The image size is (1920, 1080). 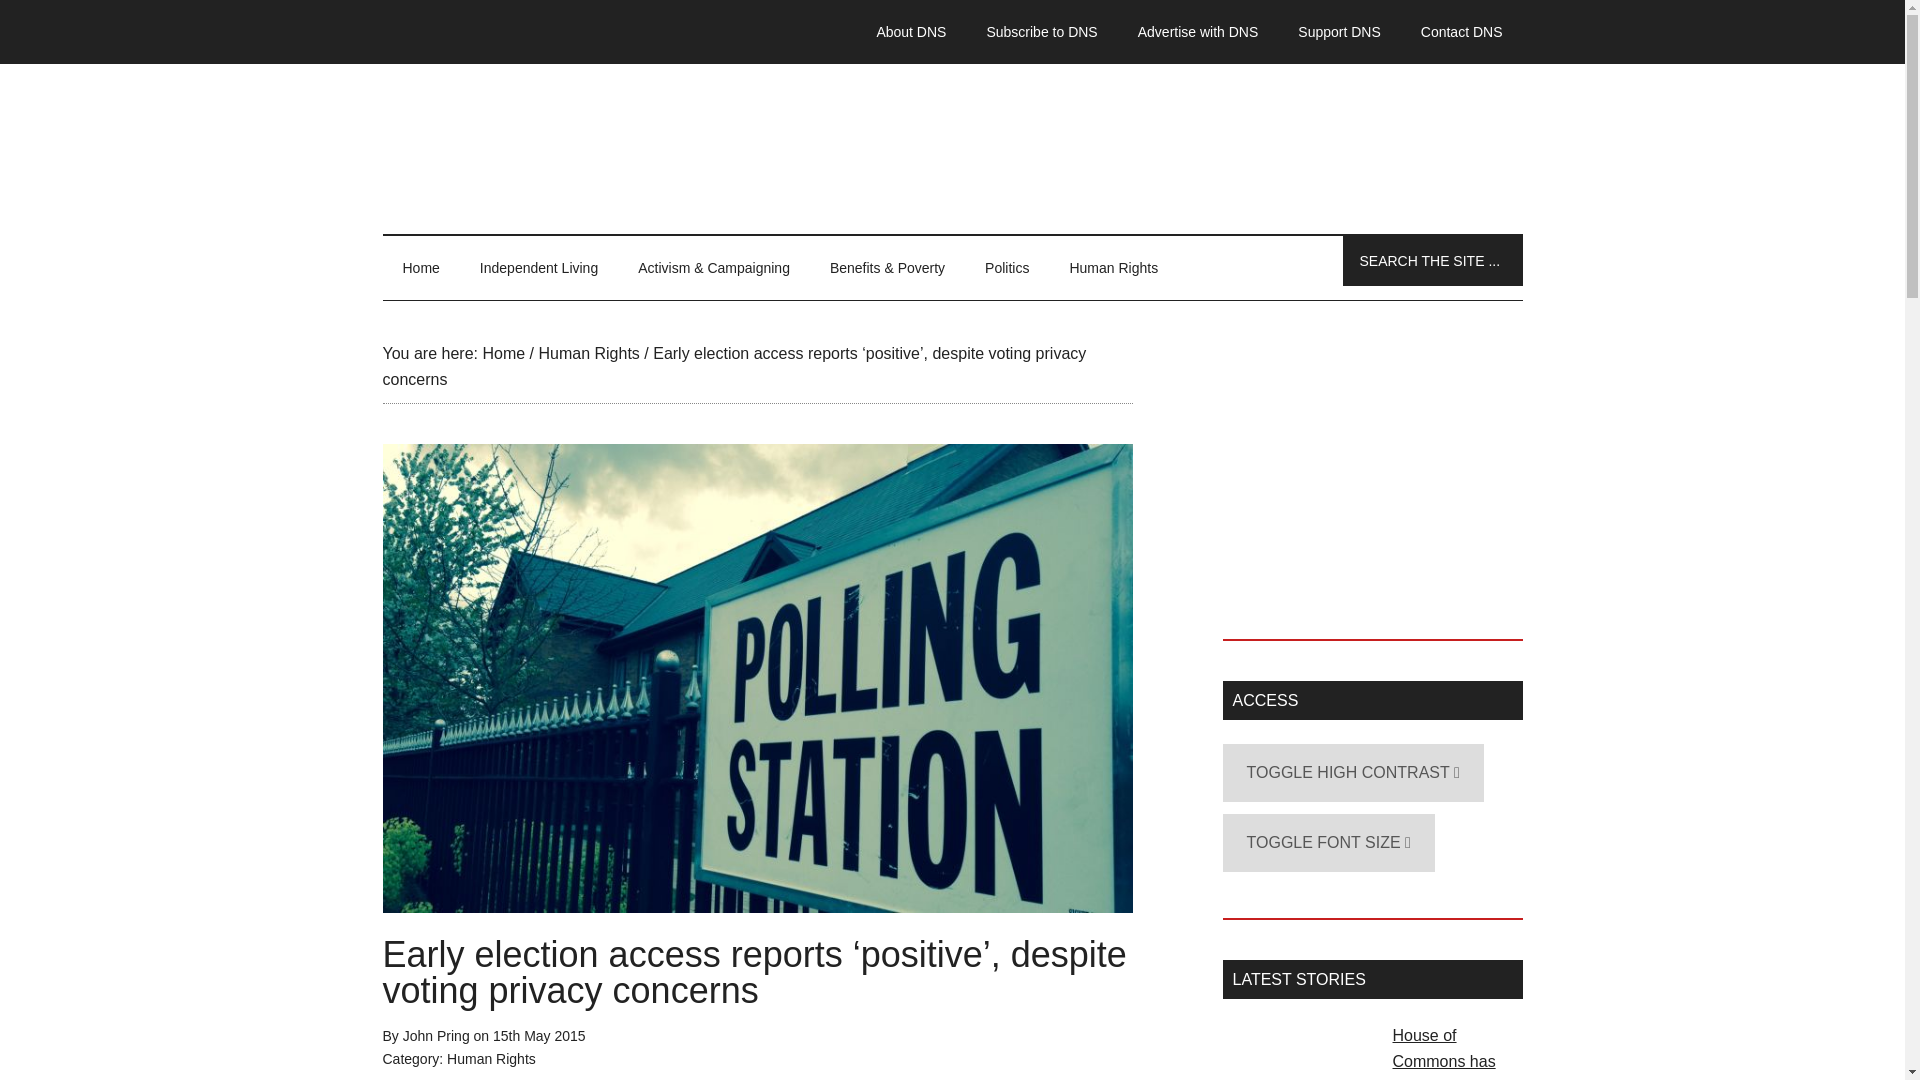 What do you see at coordinates (420, 268) in the screenshot?
I see `Home` at bounding box center [420, 268].